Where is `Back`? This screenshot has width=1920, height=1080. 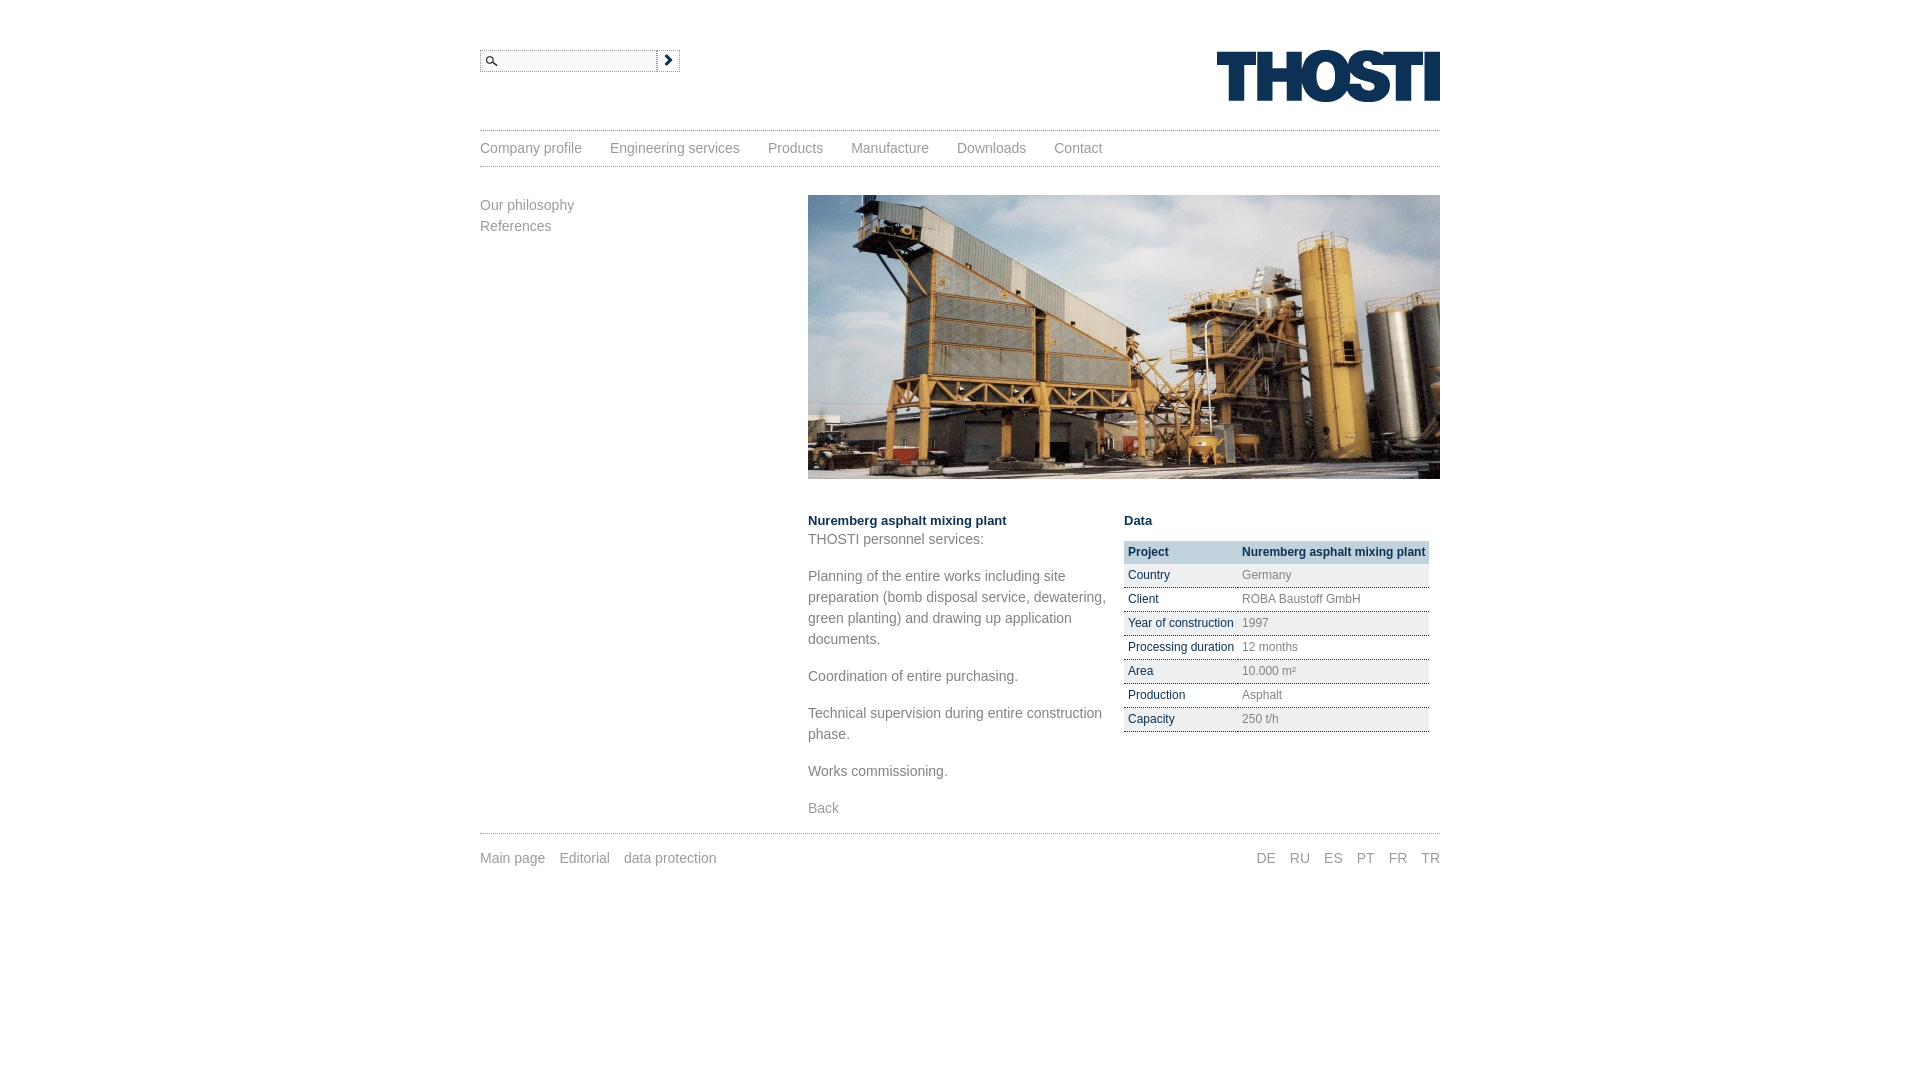
Back is located at coordinates (824, 808).